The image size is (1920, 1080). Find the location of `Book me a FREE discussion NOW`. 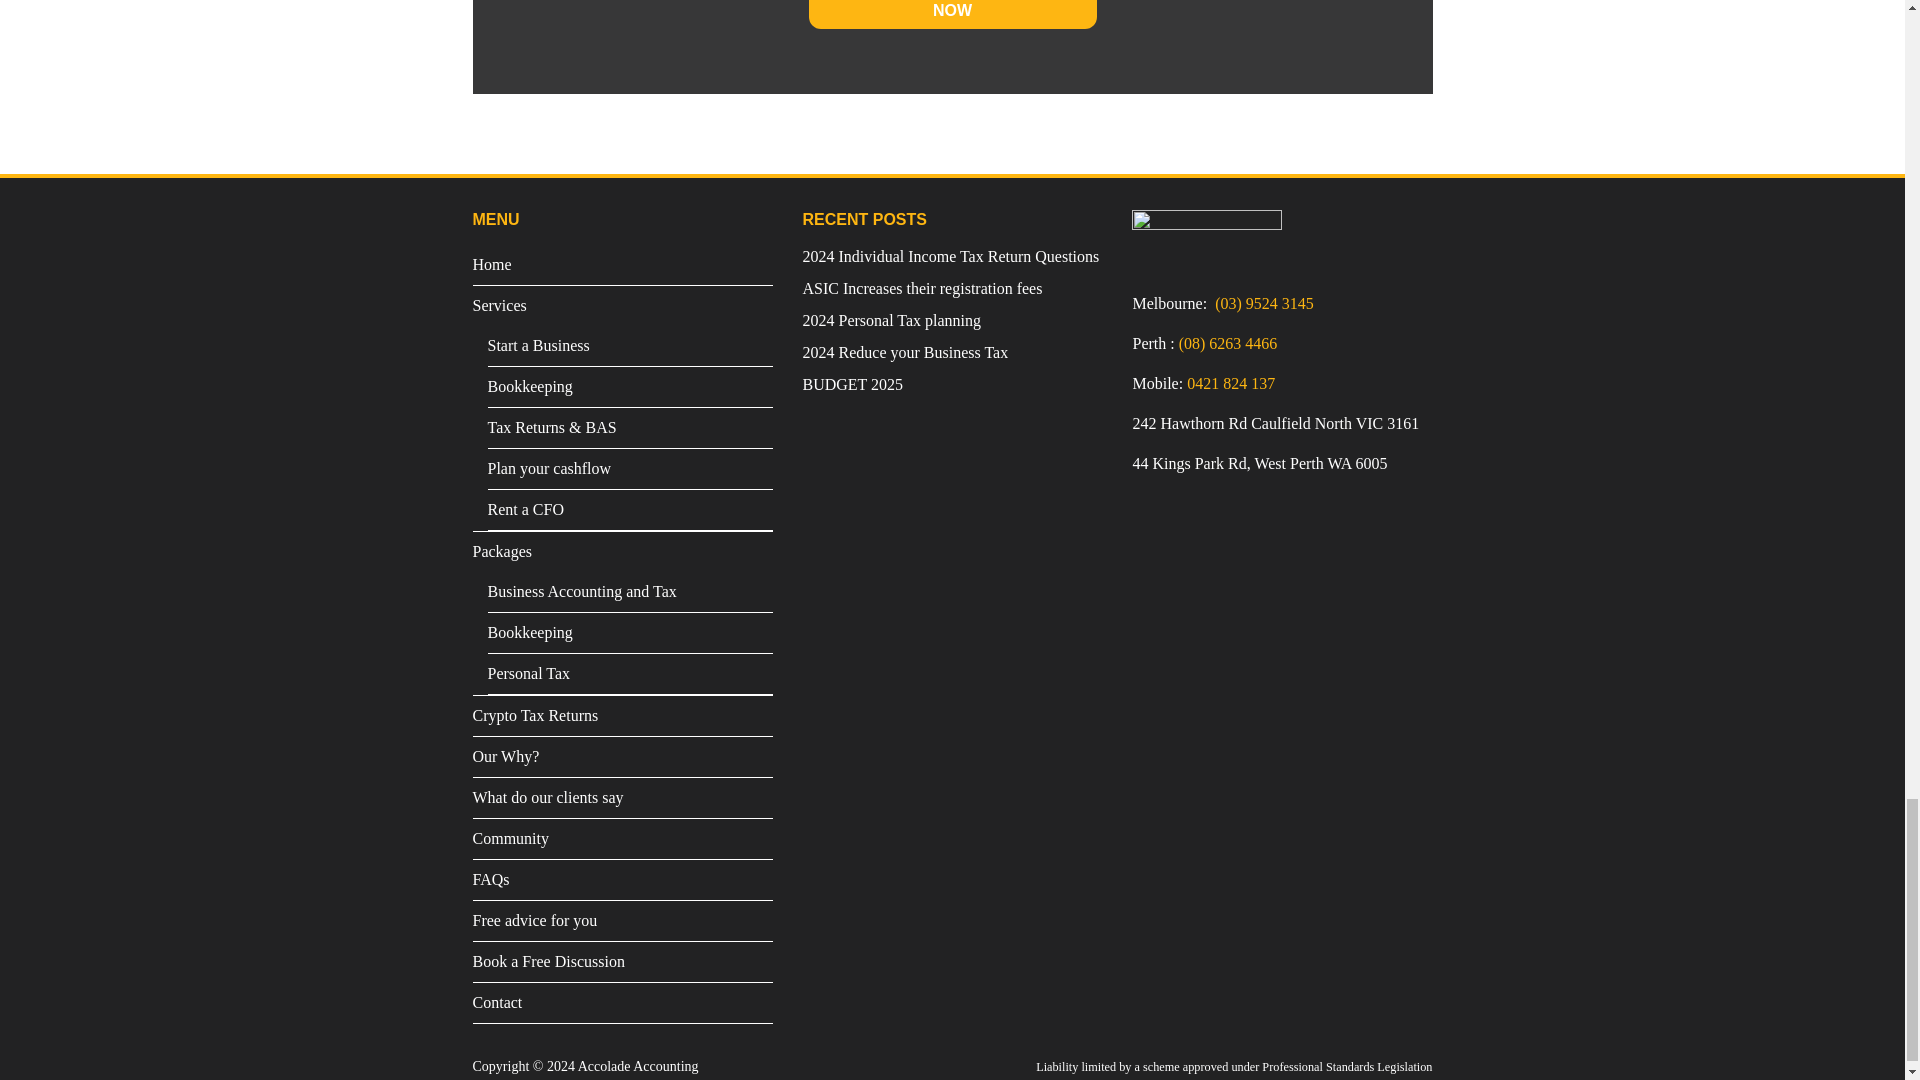

Book me a FREE discussion NOW is located at coordinates (952, 14).